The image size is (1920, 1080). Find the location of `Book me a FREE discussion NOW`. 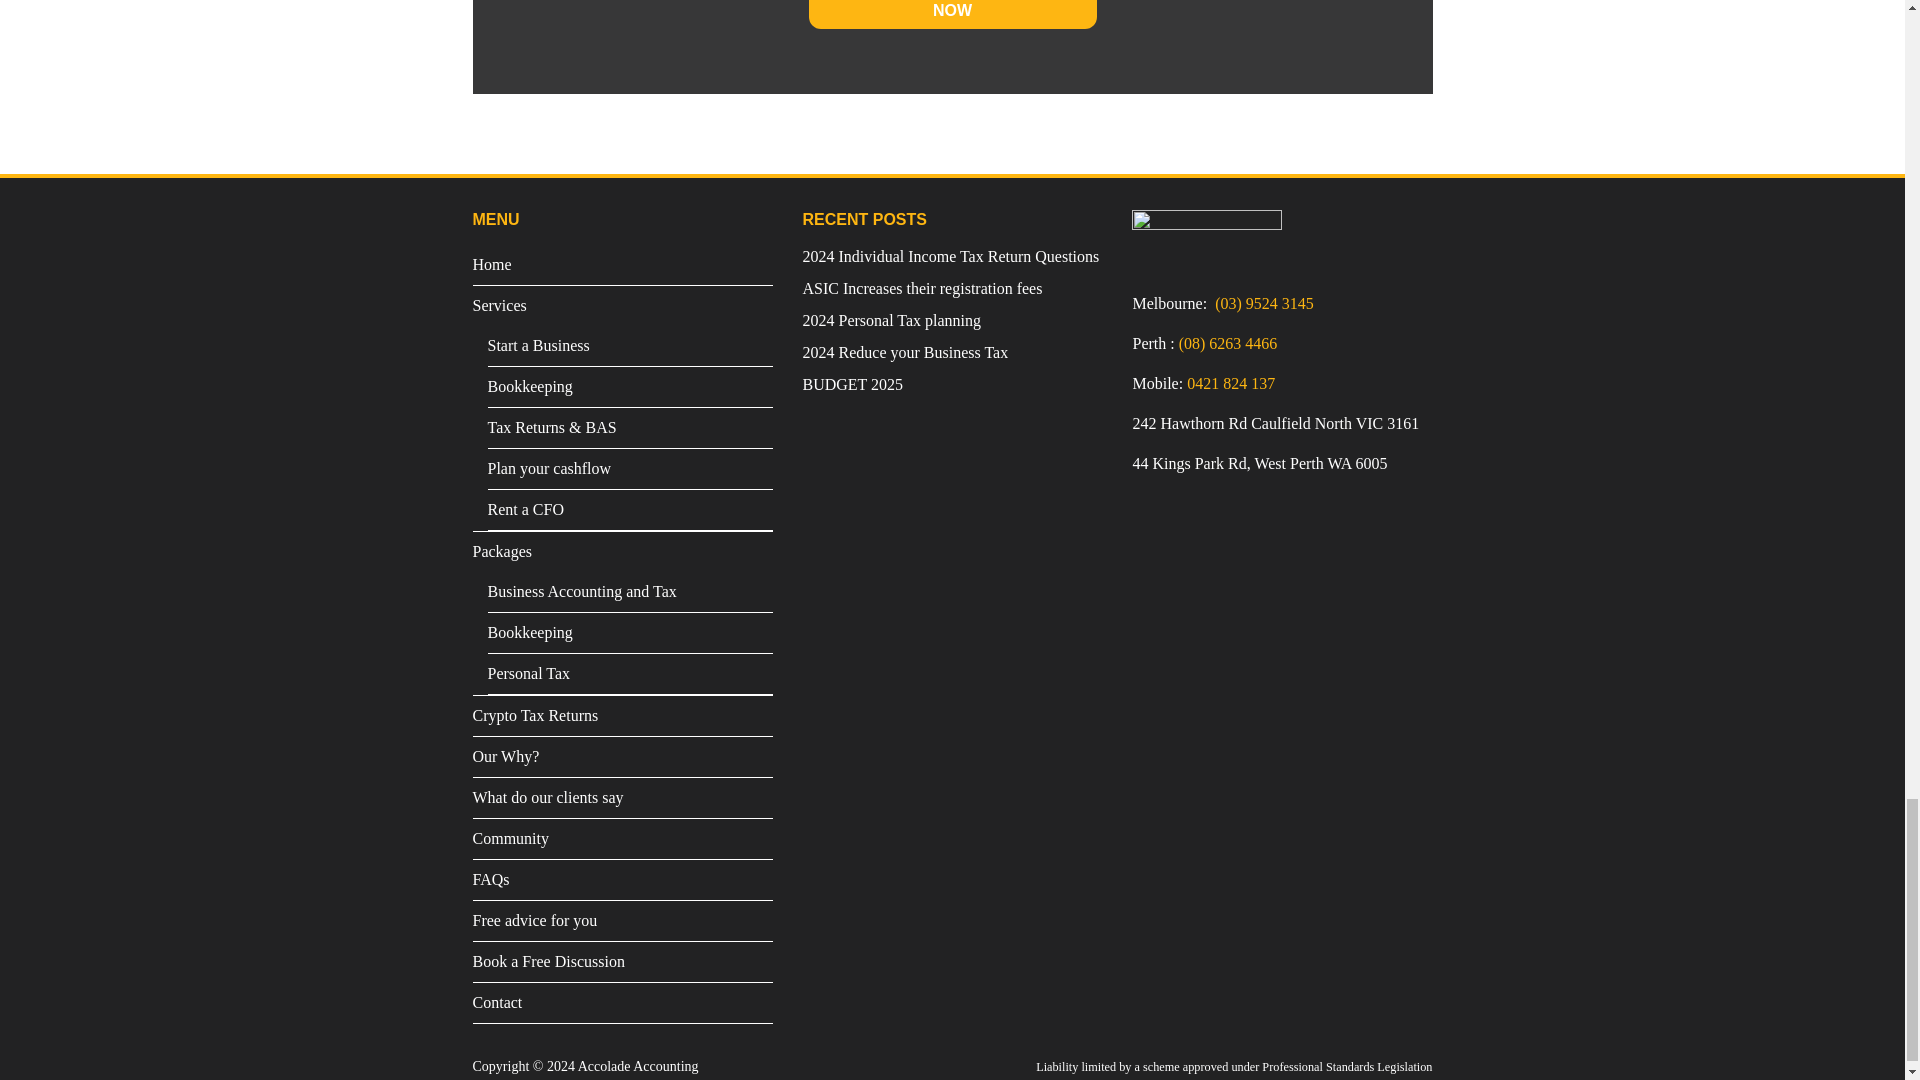

Book me a FREE discussion NOW is located at coordinates (952, 14).